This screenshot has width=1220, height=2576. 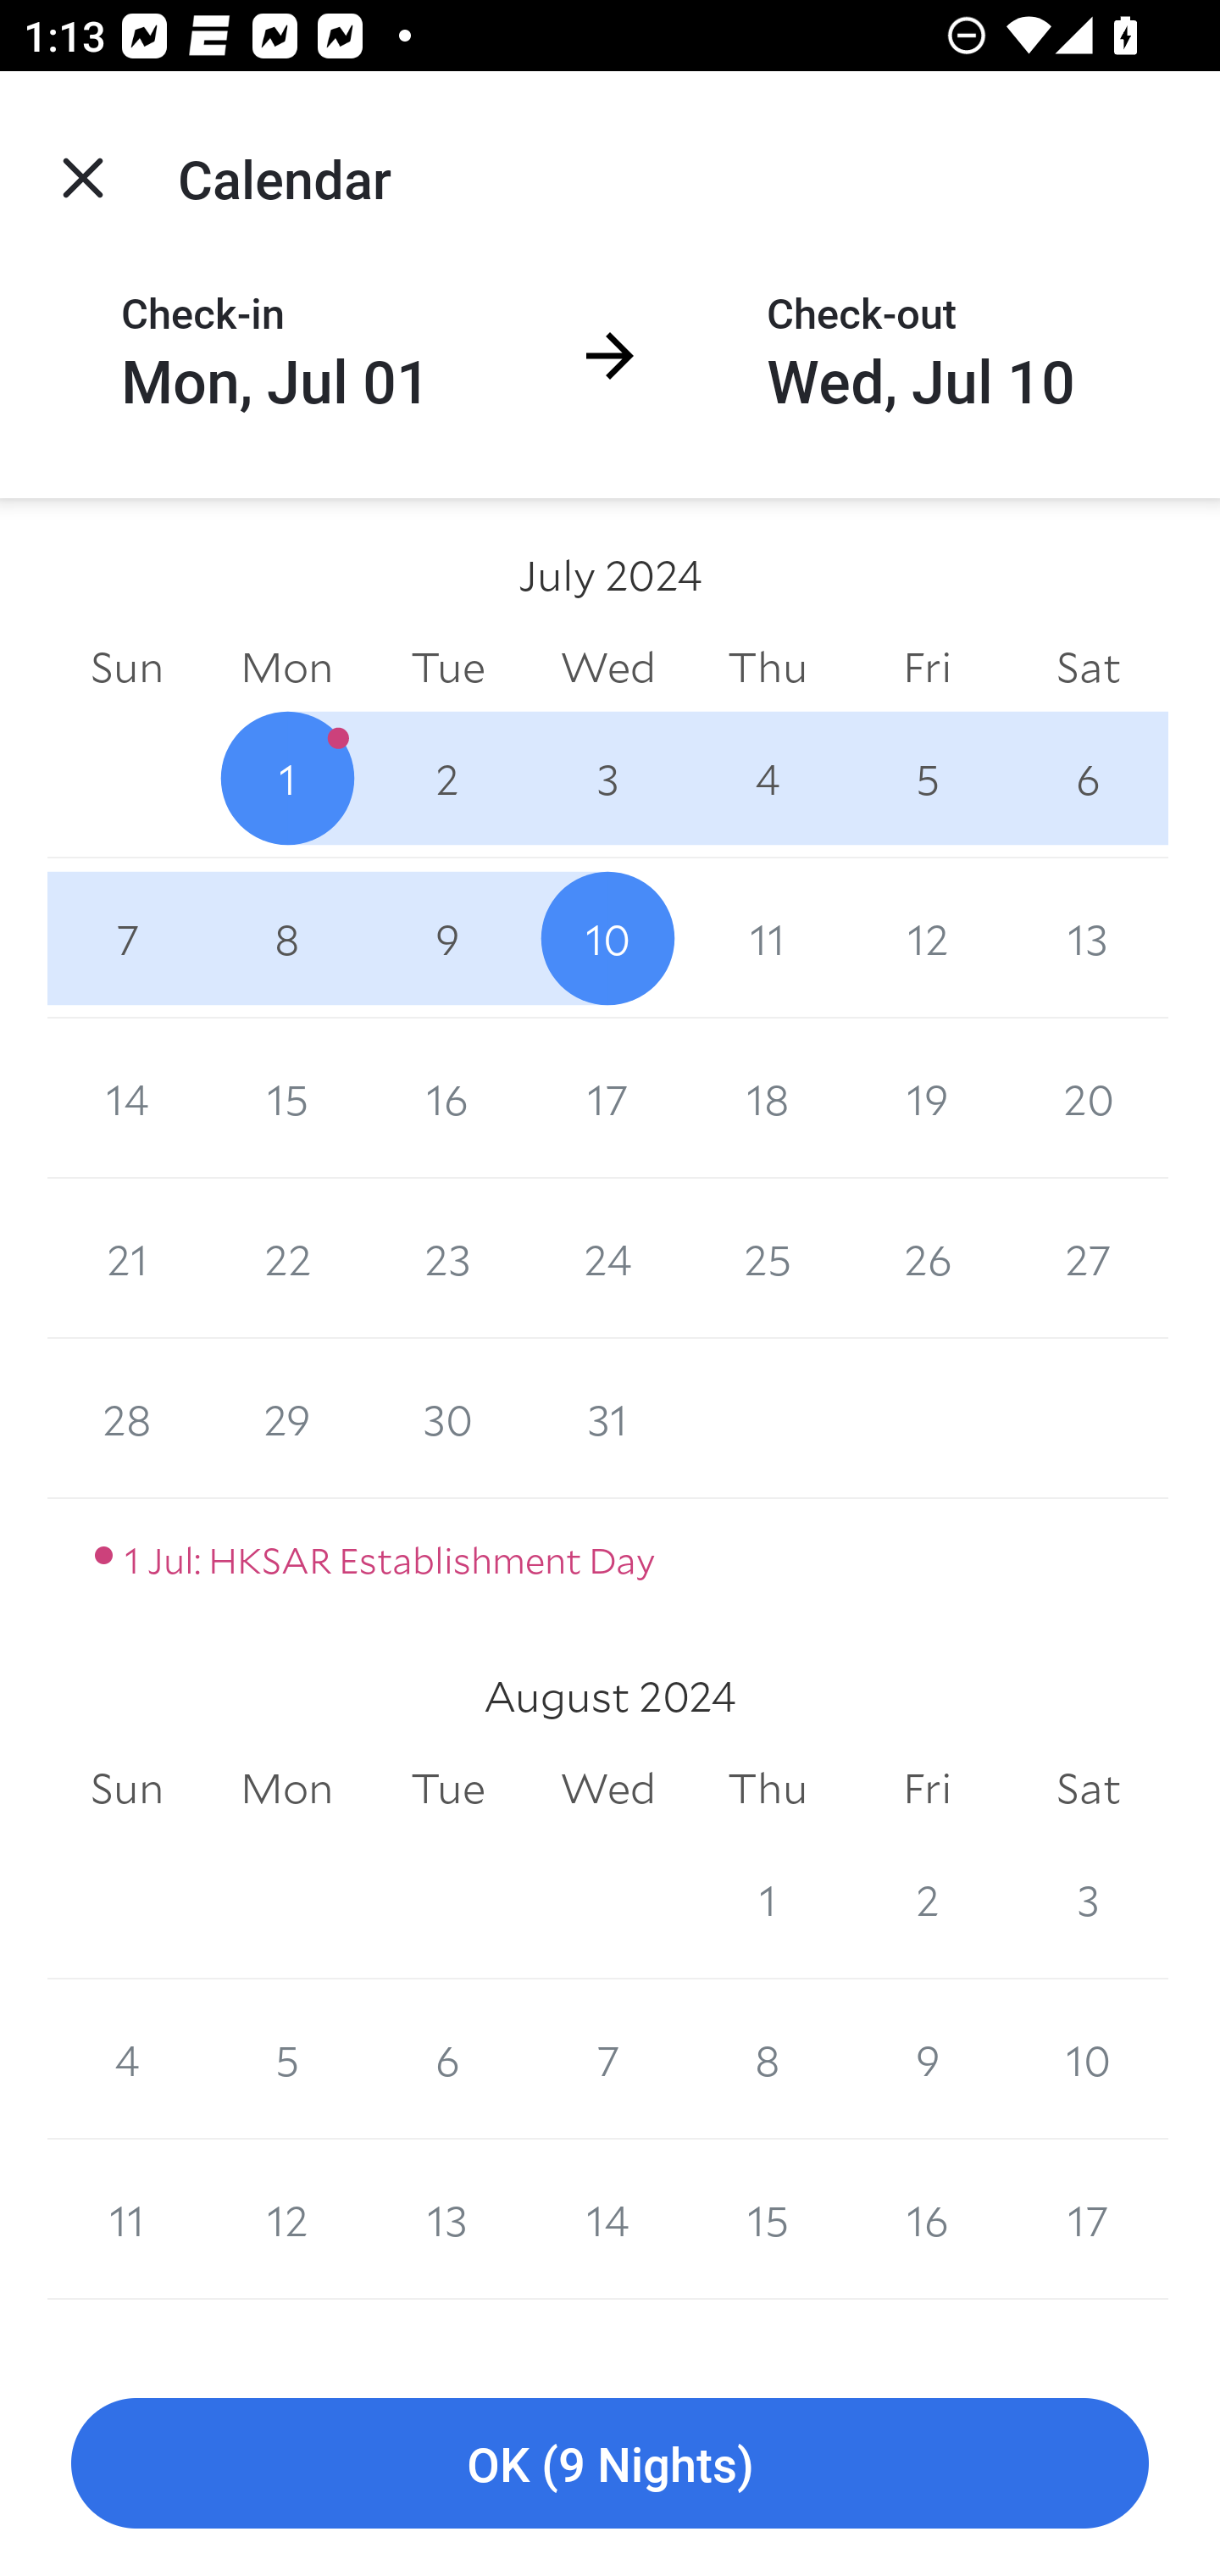 What do you see at coordinates (127, 2059) in the screenshot?
I see `4 4 August 2024` at bounding box center [127, 2059].